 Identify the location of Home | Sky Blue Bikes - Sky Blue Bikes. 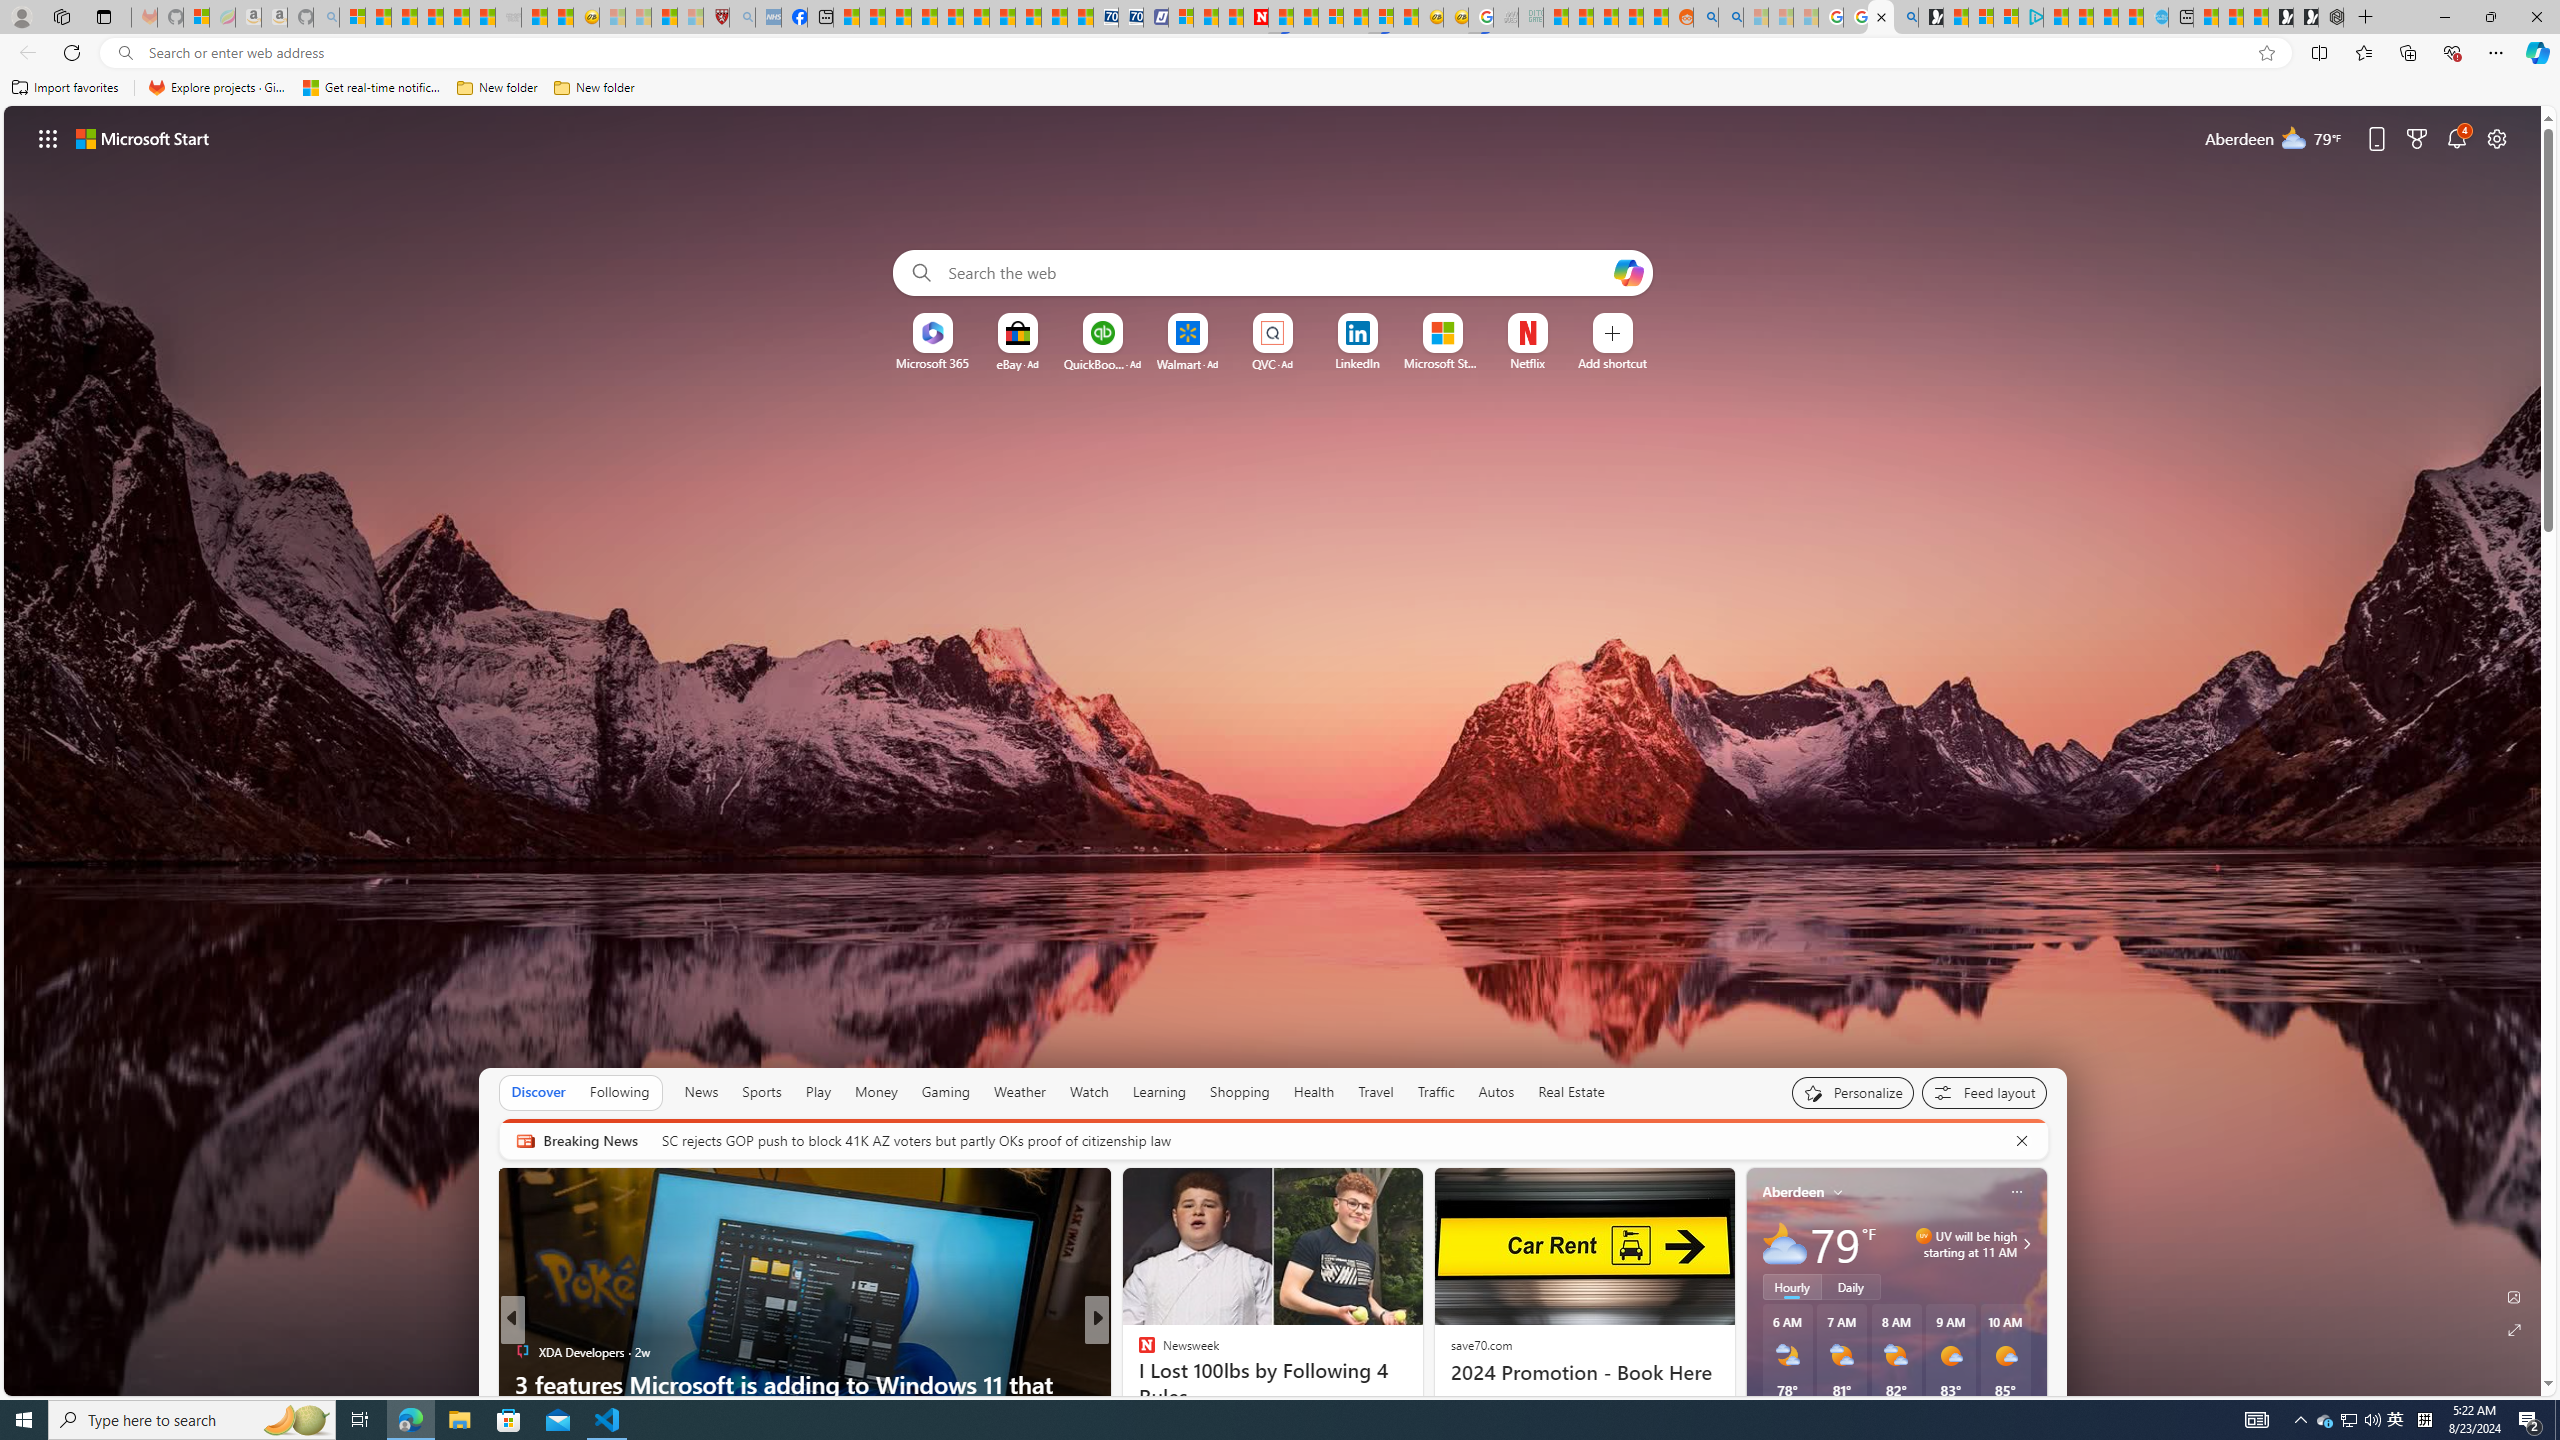
(2156, 17).